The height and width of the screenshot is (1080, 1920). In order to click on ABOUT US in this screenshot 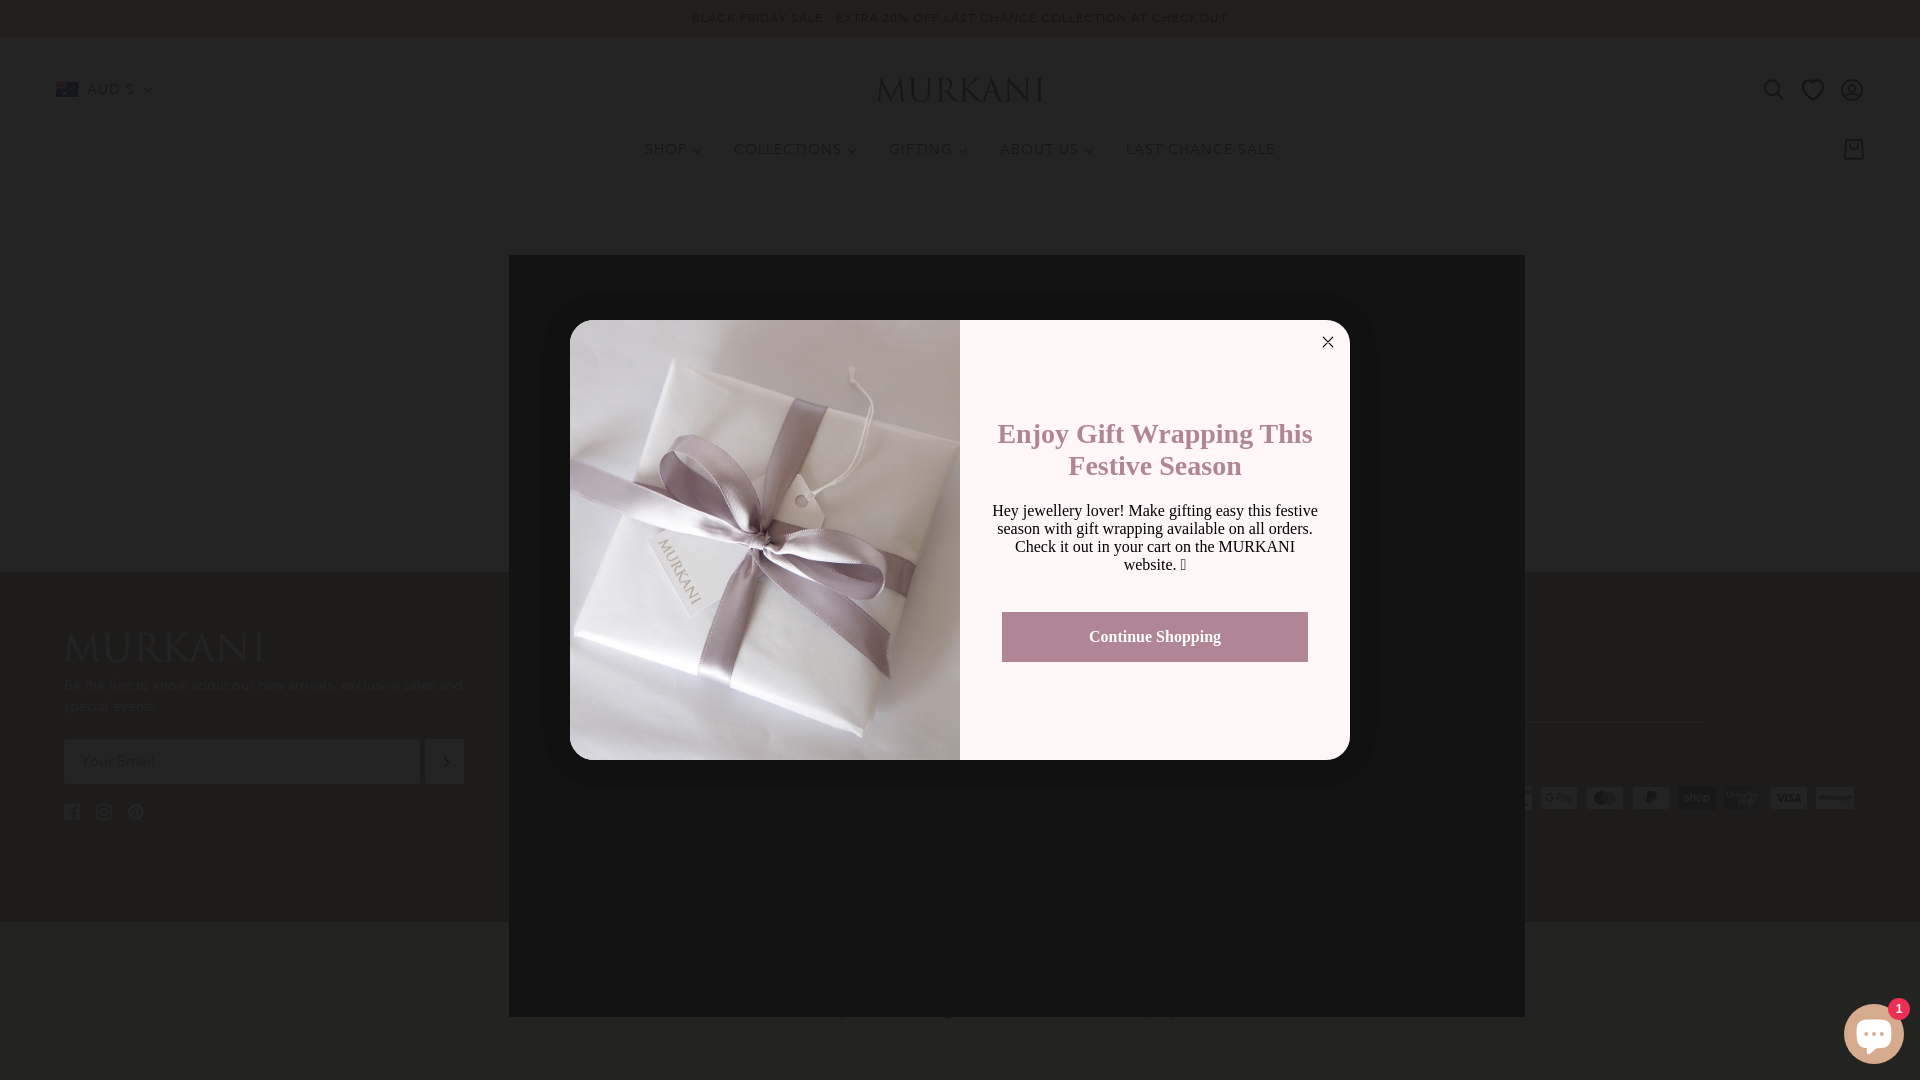, I will do `click(1046, 157)`.